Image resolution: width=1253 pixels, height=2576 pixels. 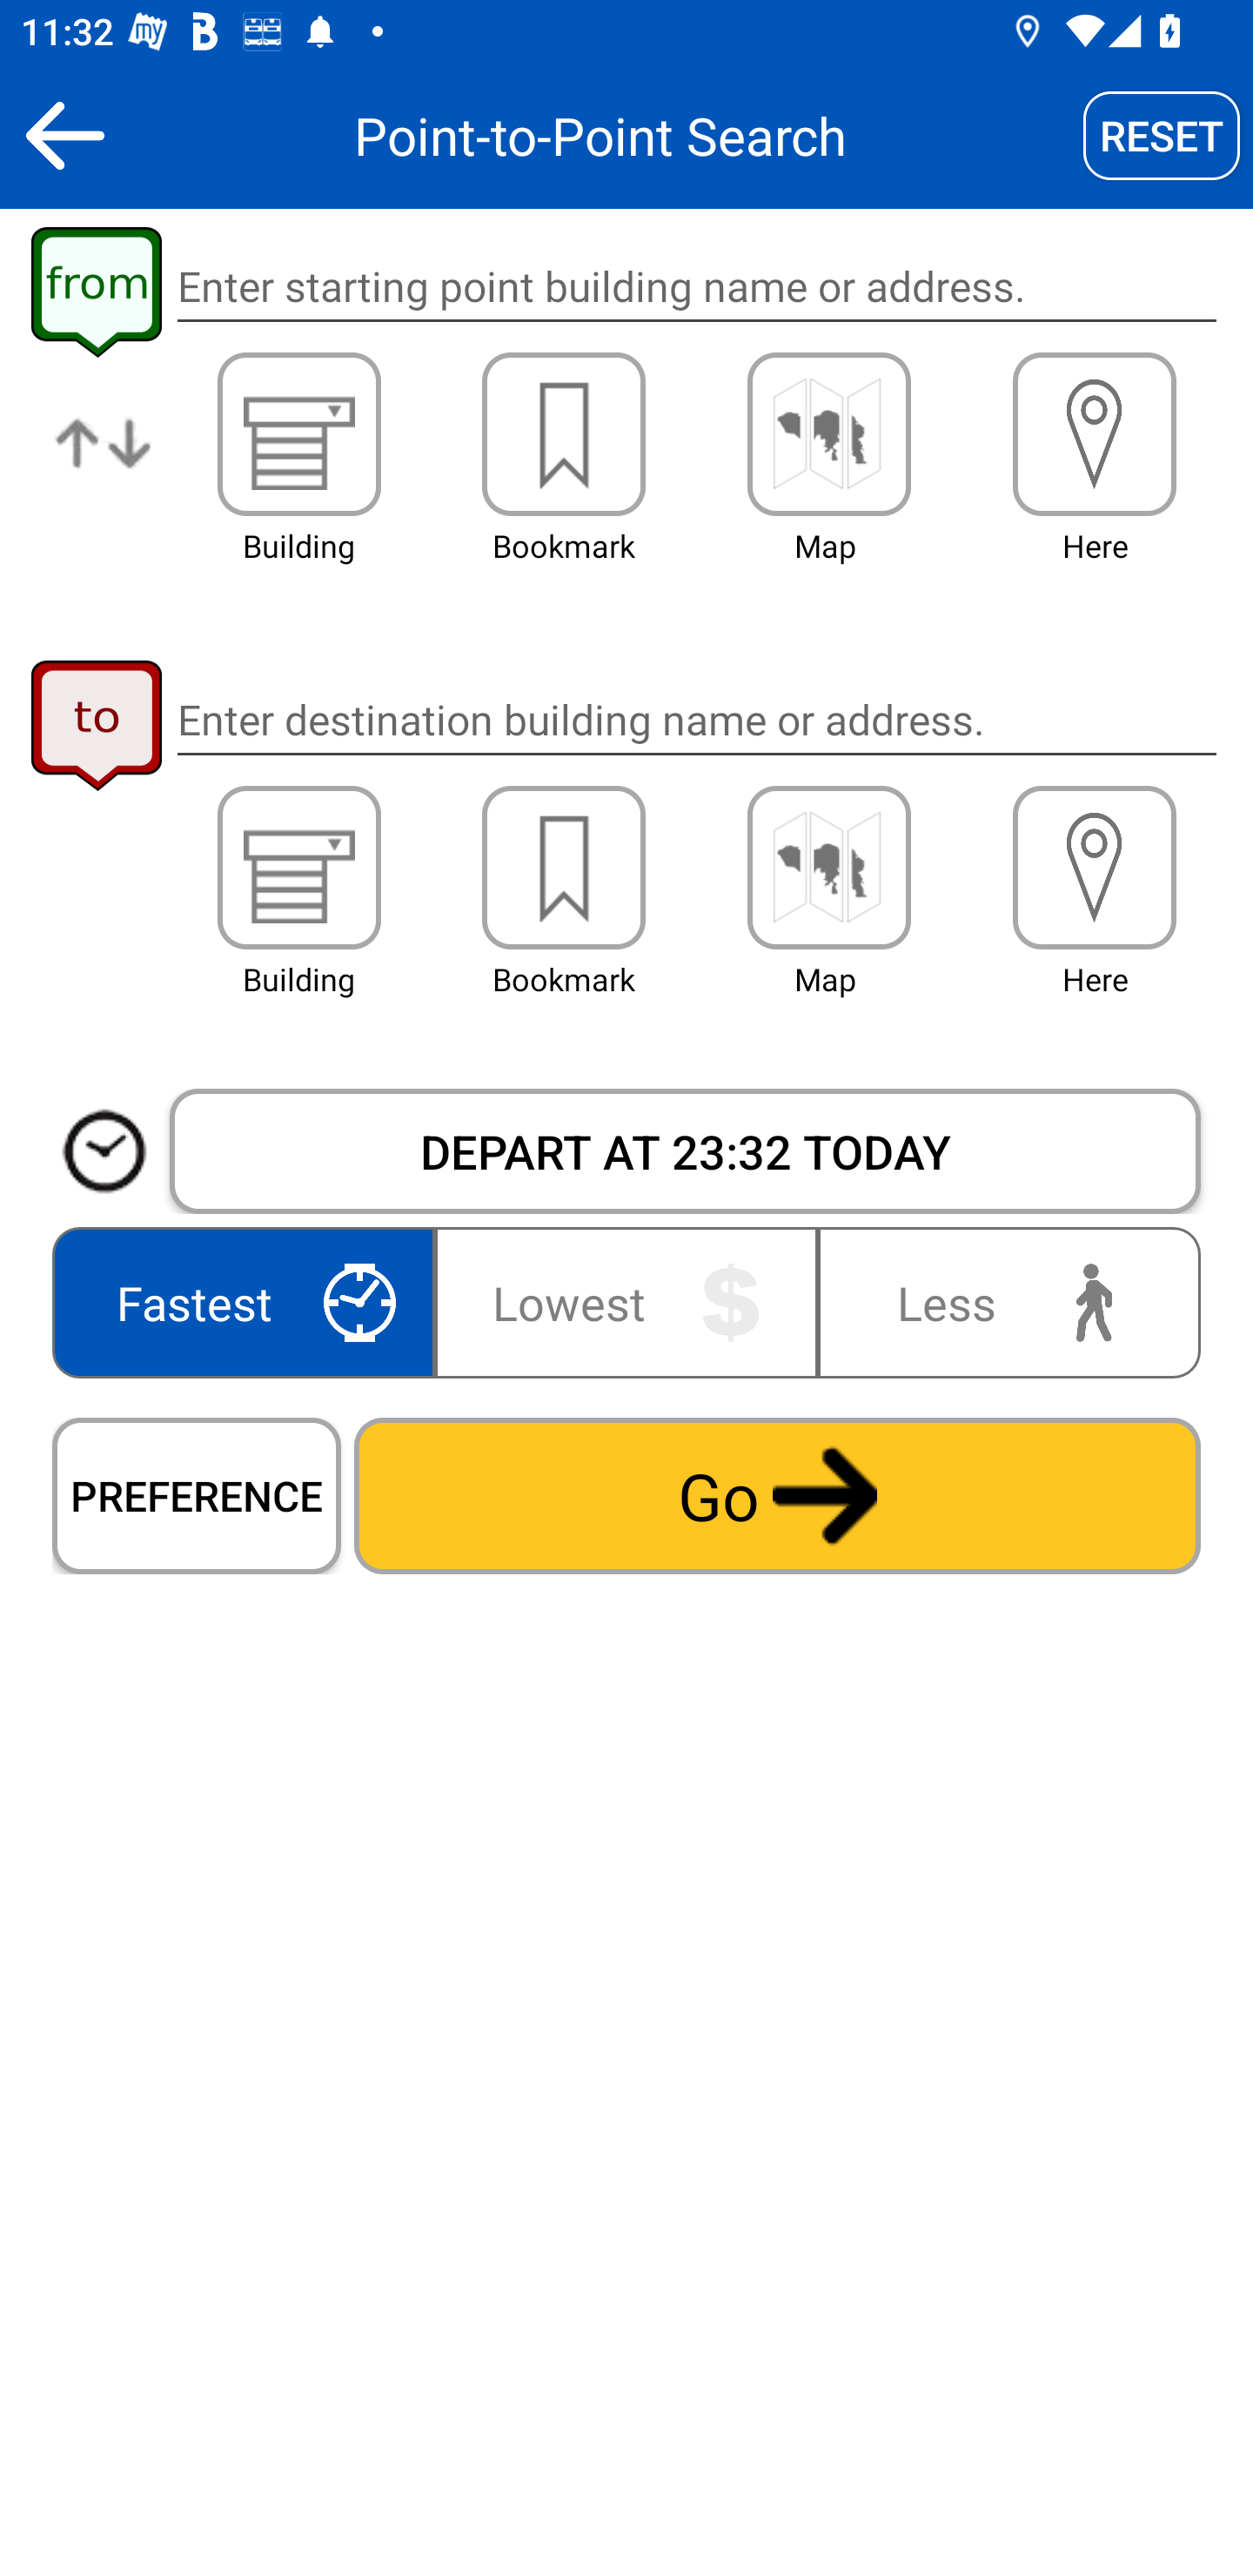 I want to click on Select location on map, so click(x=828, y=868).